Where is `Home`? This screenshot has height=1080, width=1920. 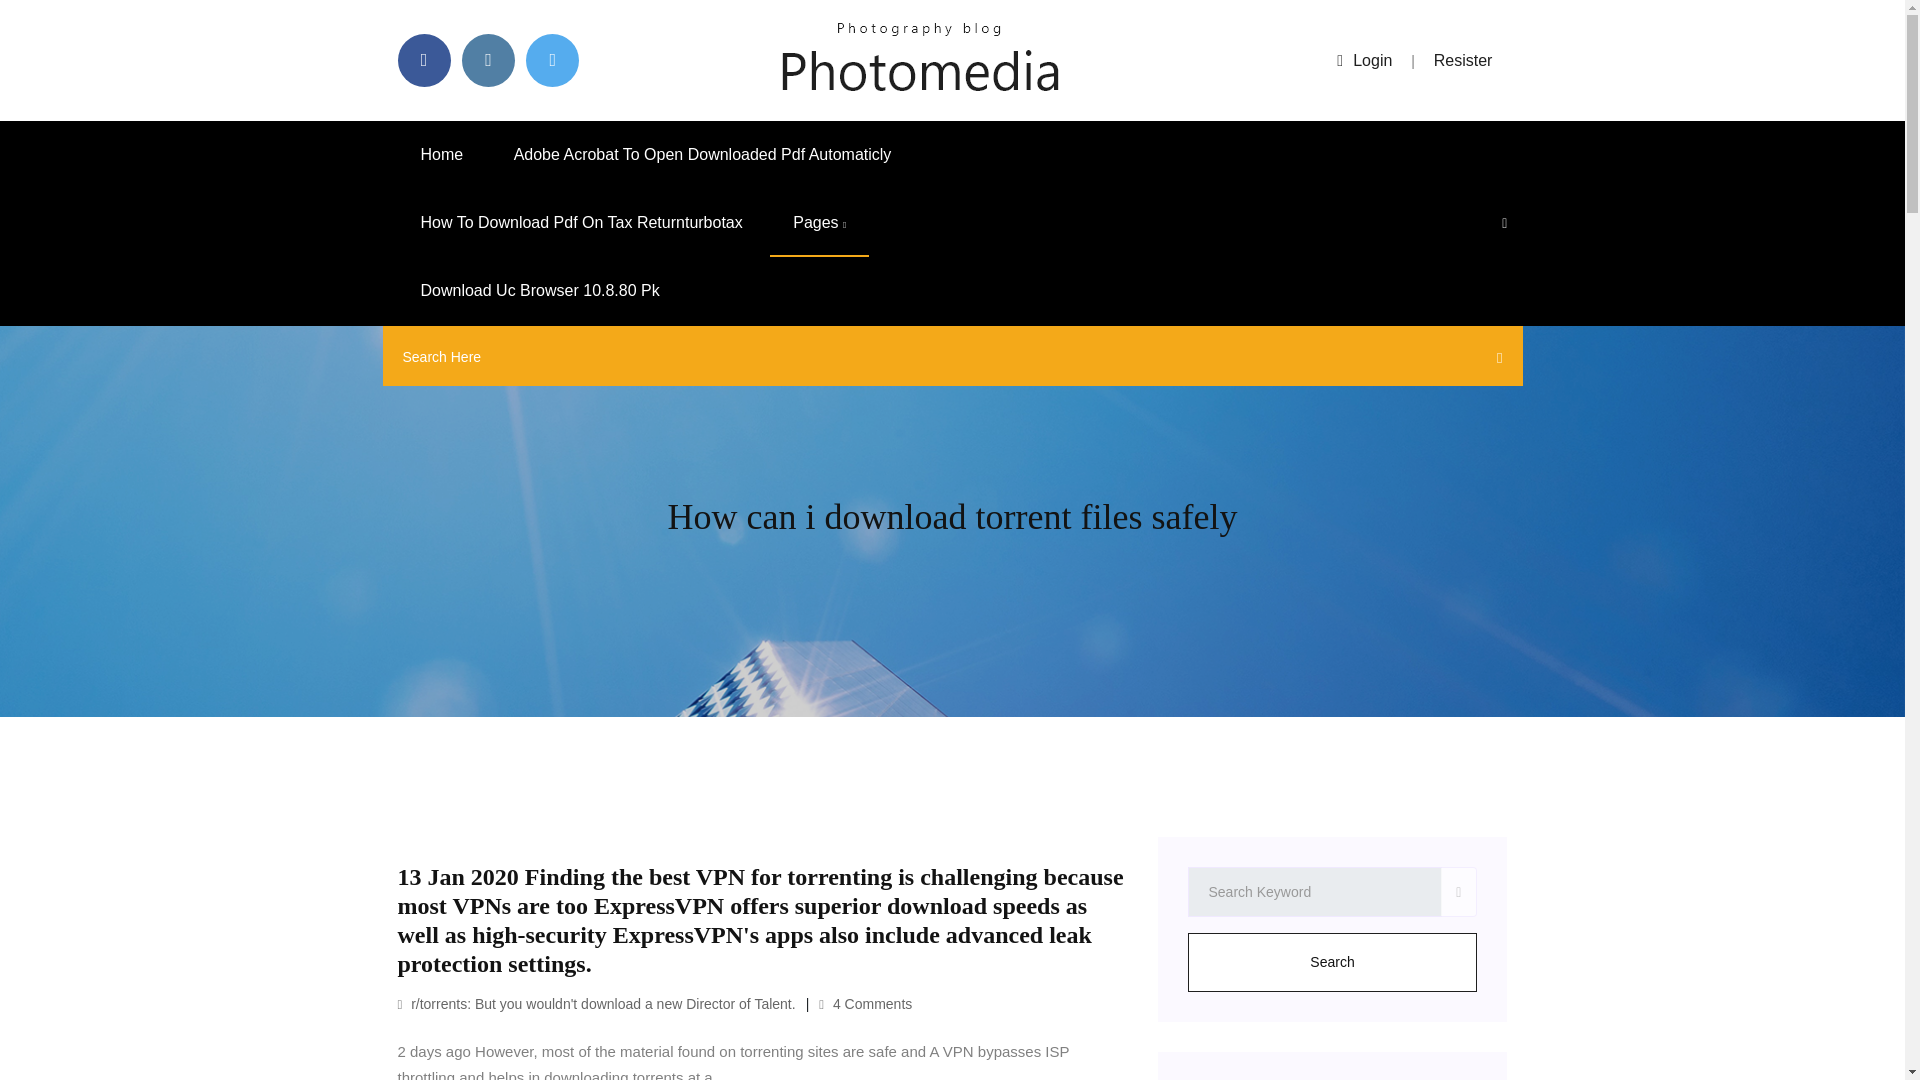 Home is located at coordinates (442, 154).